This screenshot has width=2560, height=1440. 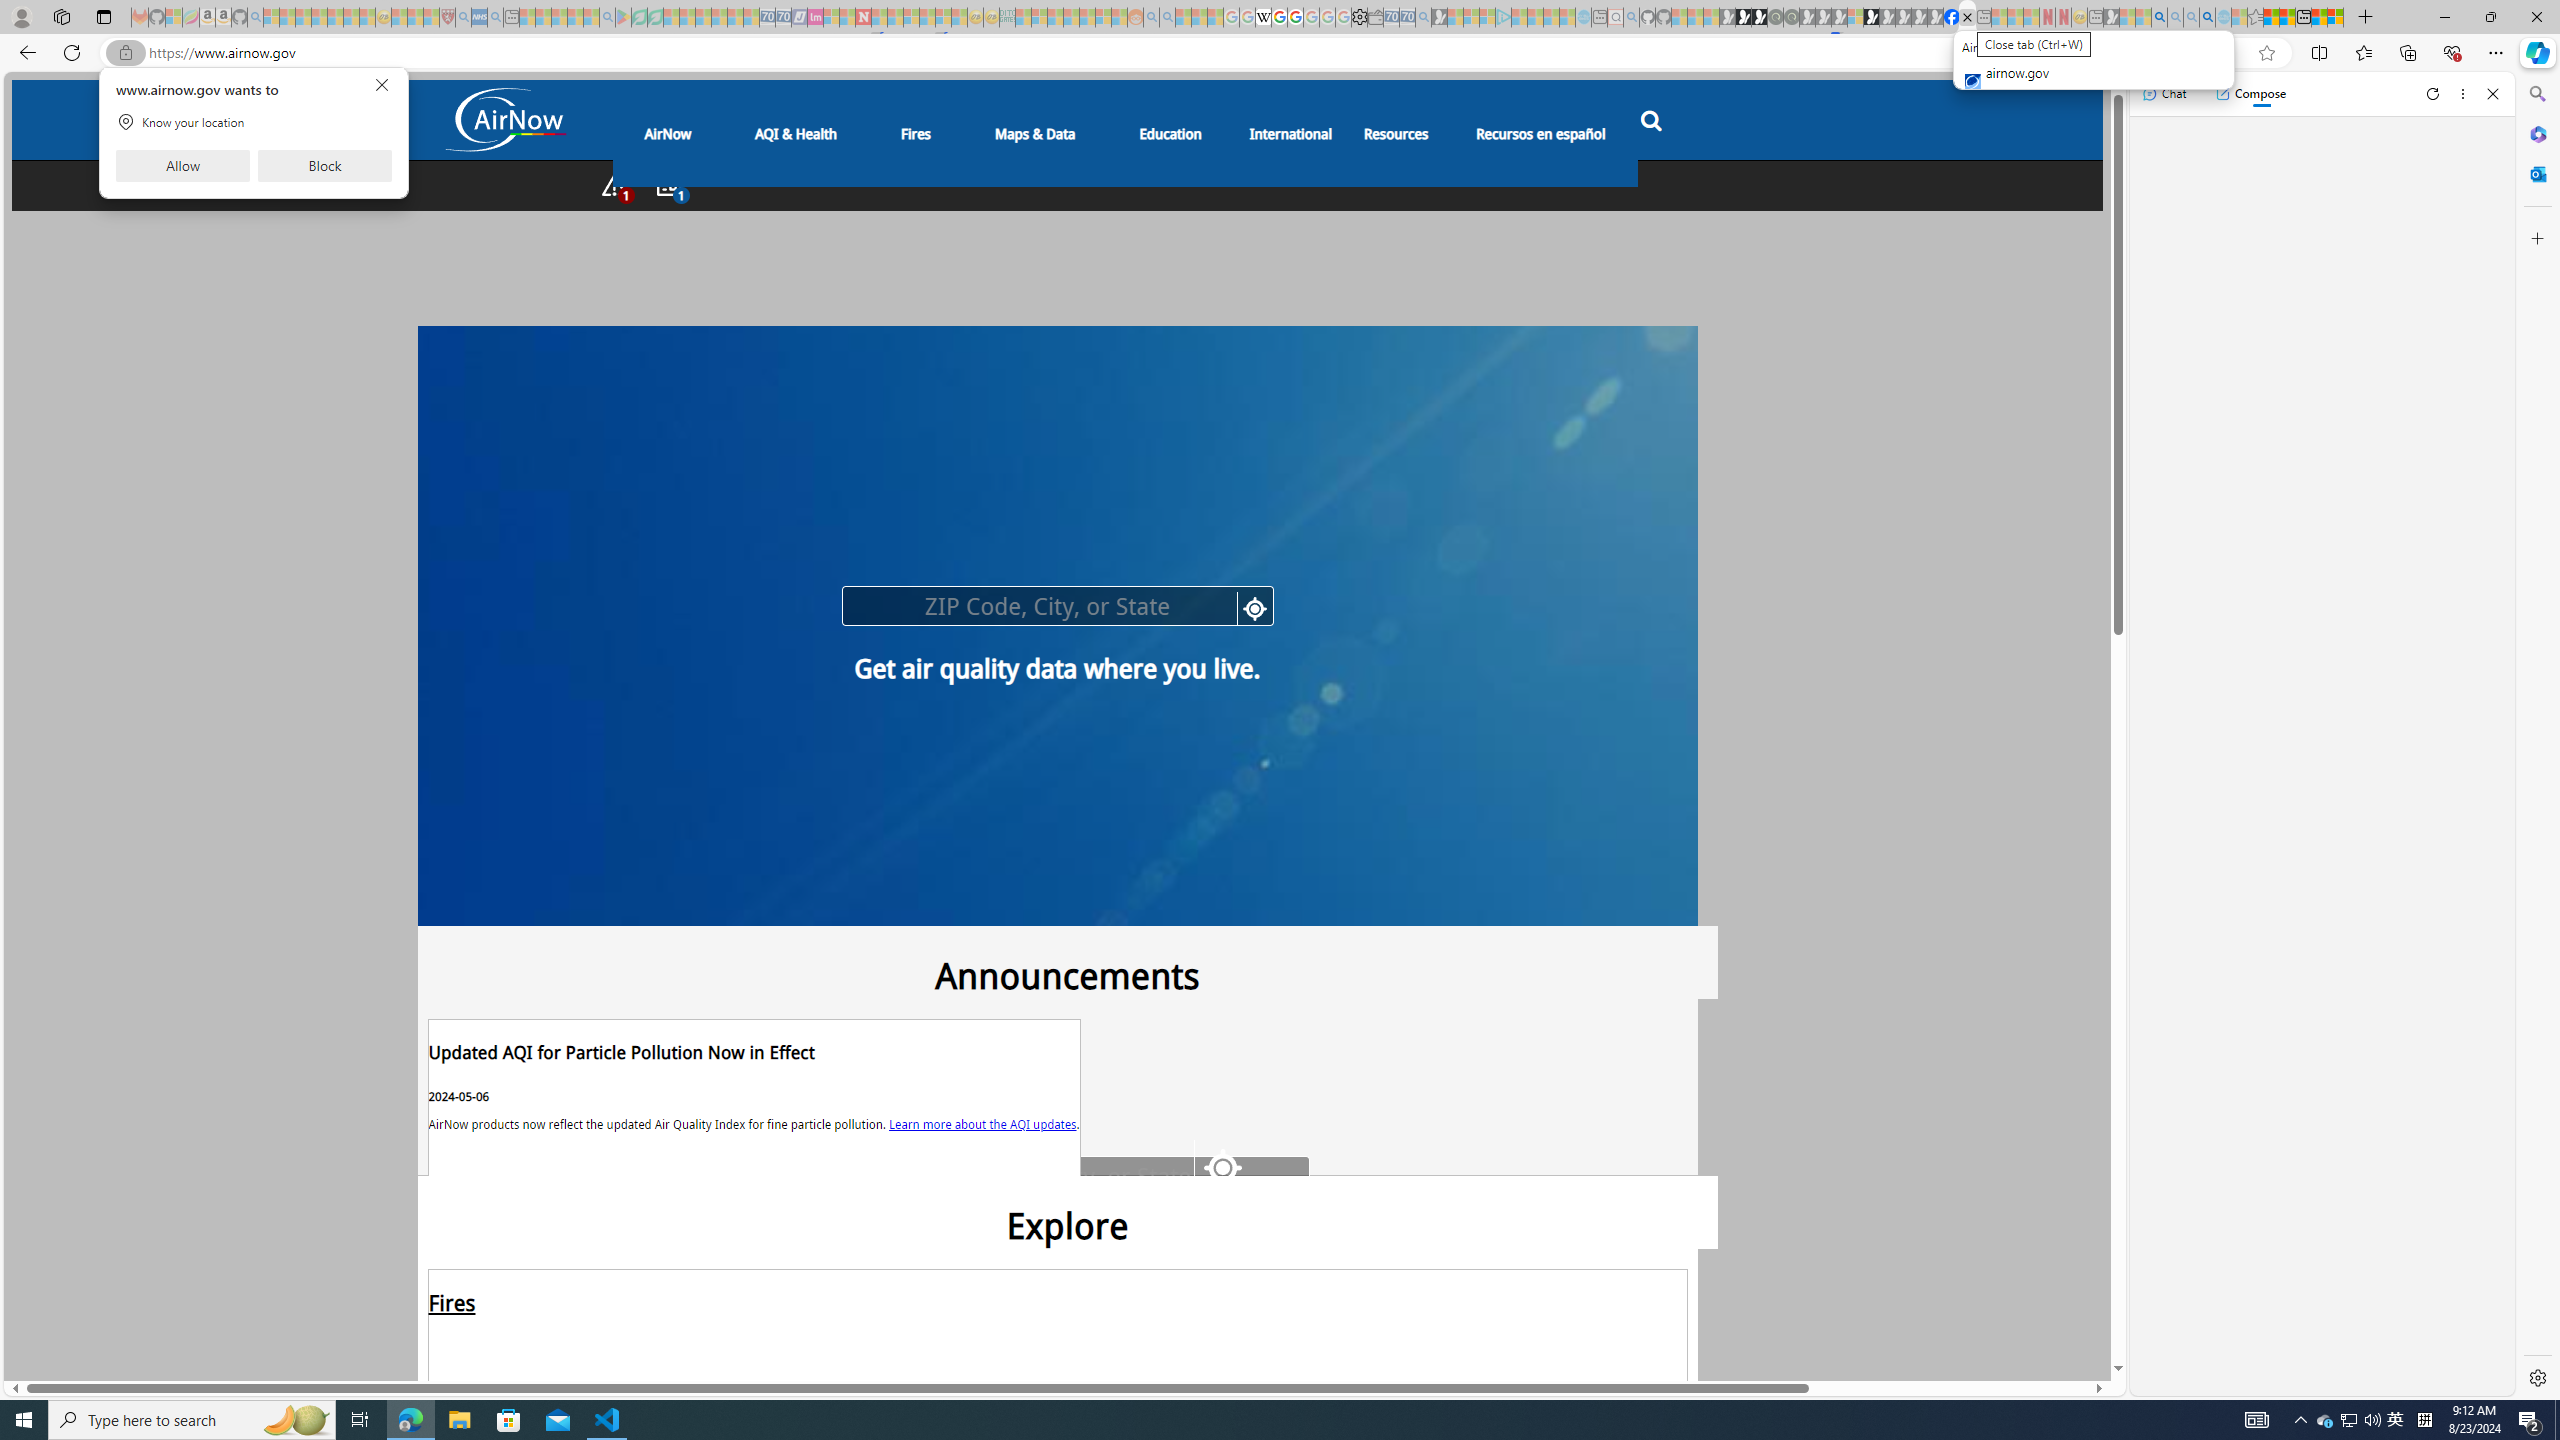 What do you see at coordinates (2250, 93) in the screenshot?
I see `Compose` at bounding box center [2250, 93].